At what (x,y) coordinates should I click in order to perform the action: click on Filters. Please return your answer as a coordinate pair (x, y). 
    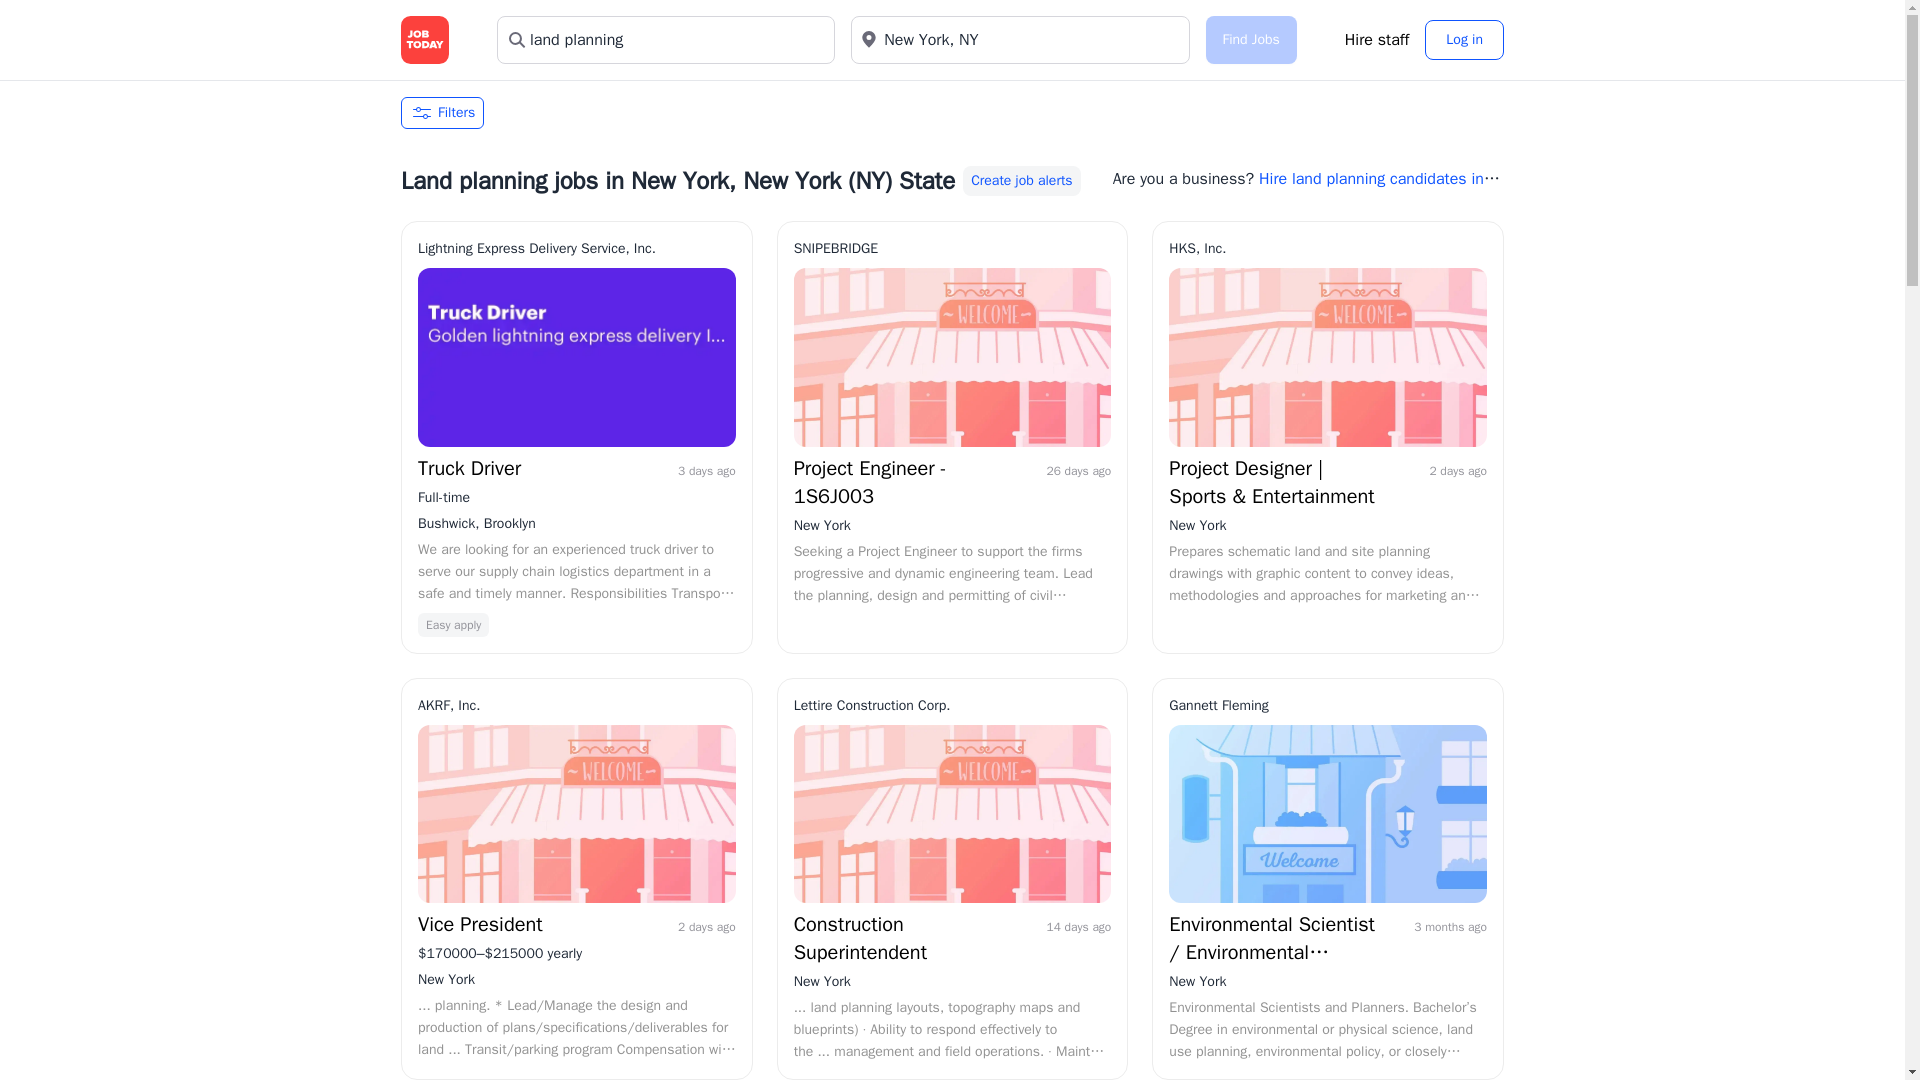
    Looking at the image, I should click on (442, 112).